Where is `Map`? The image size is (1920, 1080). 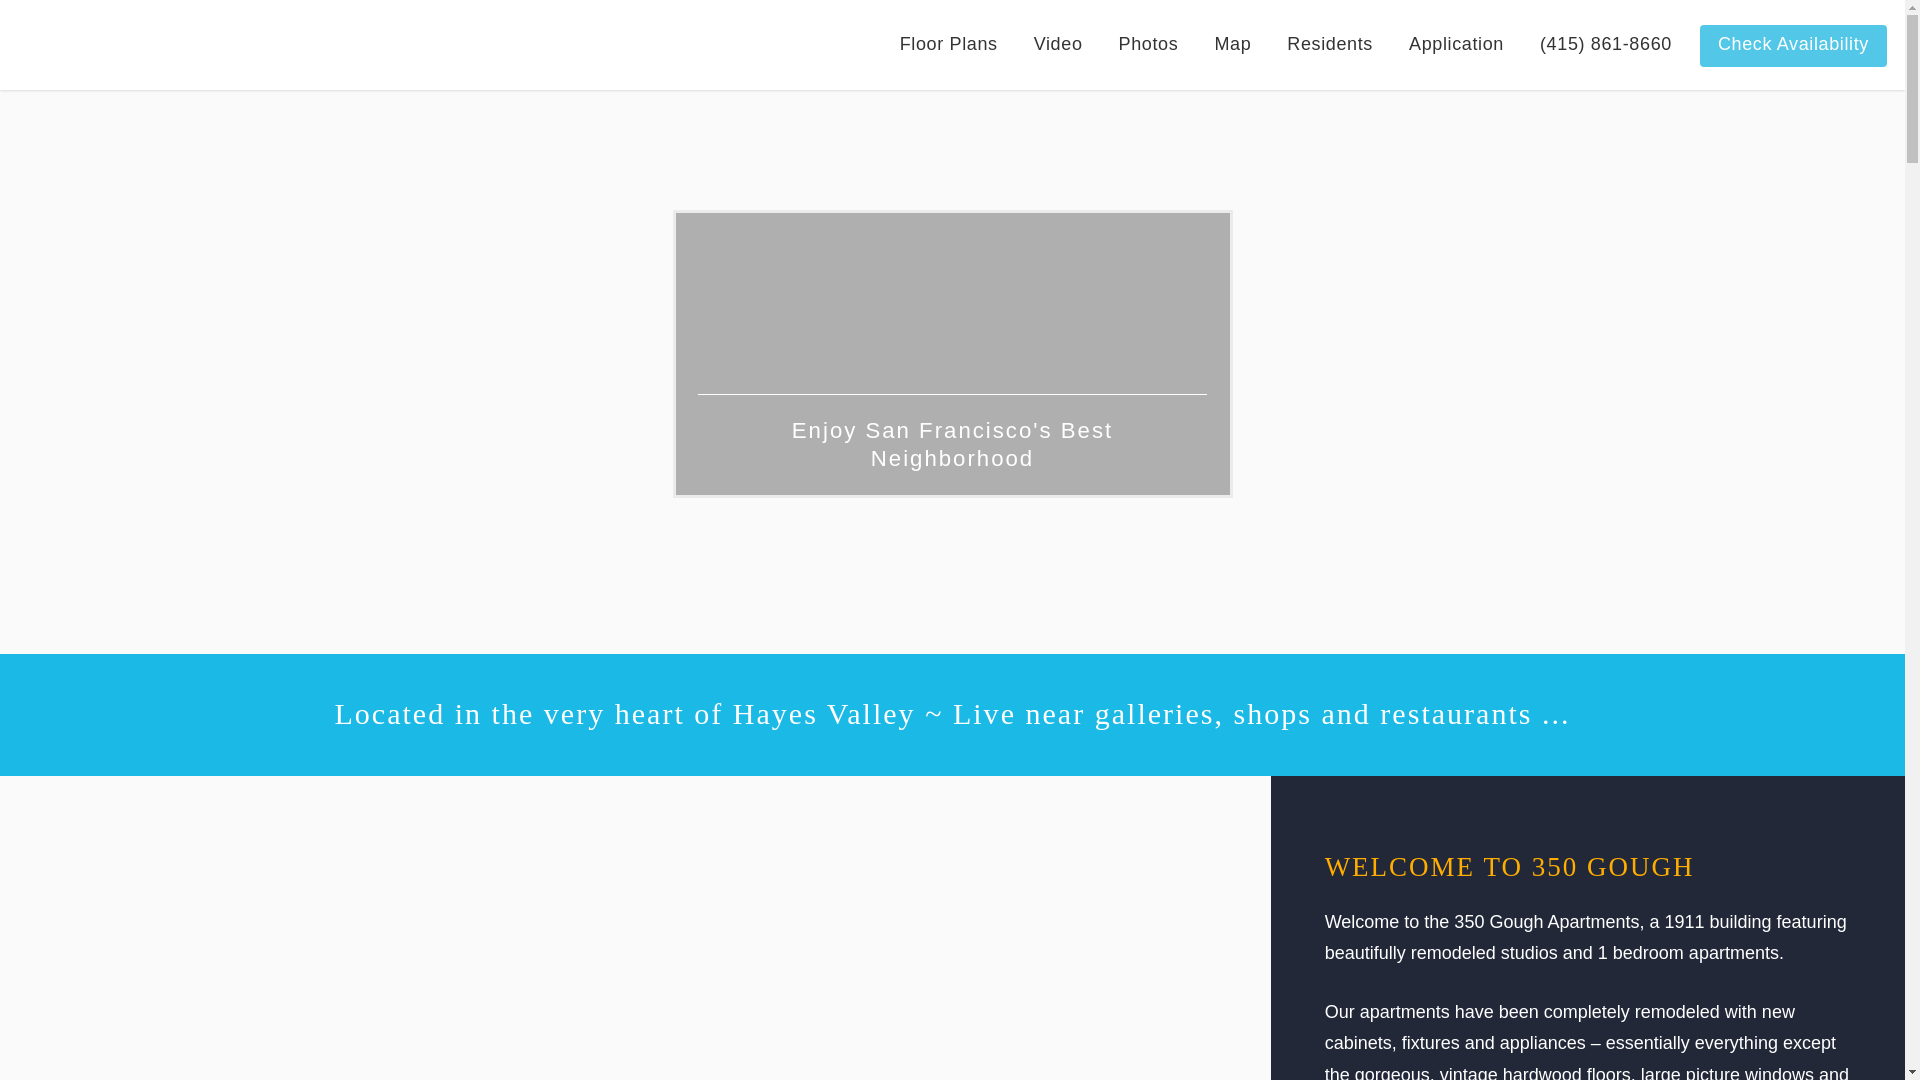 Map is located at coordinates (1232, 45).